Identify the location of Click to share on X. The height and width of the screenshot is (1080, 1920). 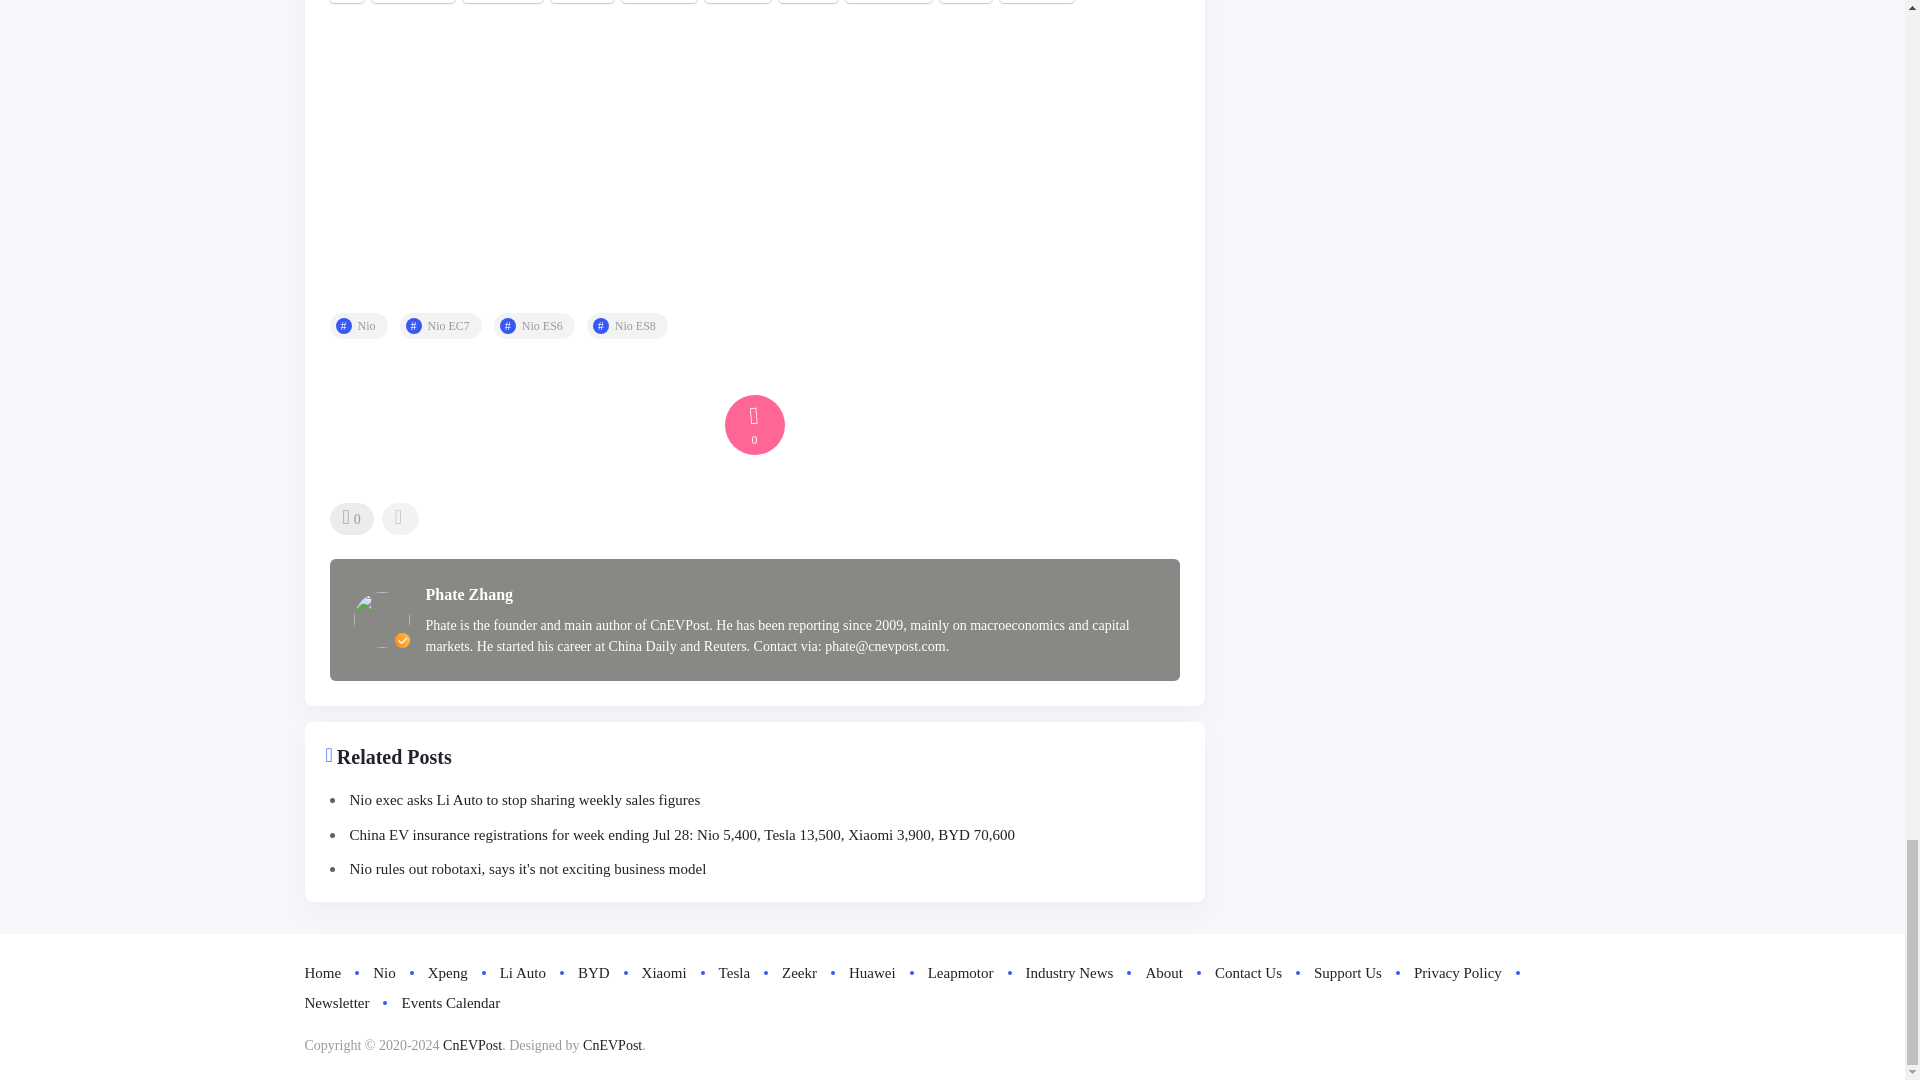
(347, 2).